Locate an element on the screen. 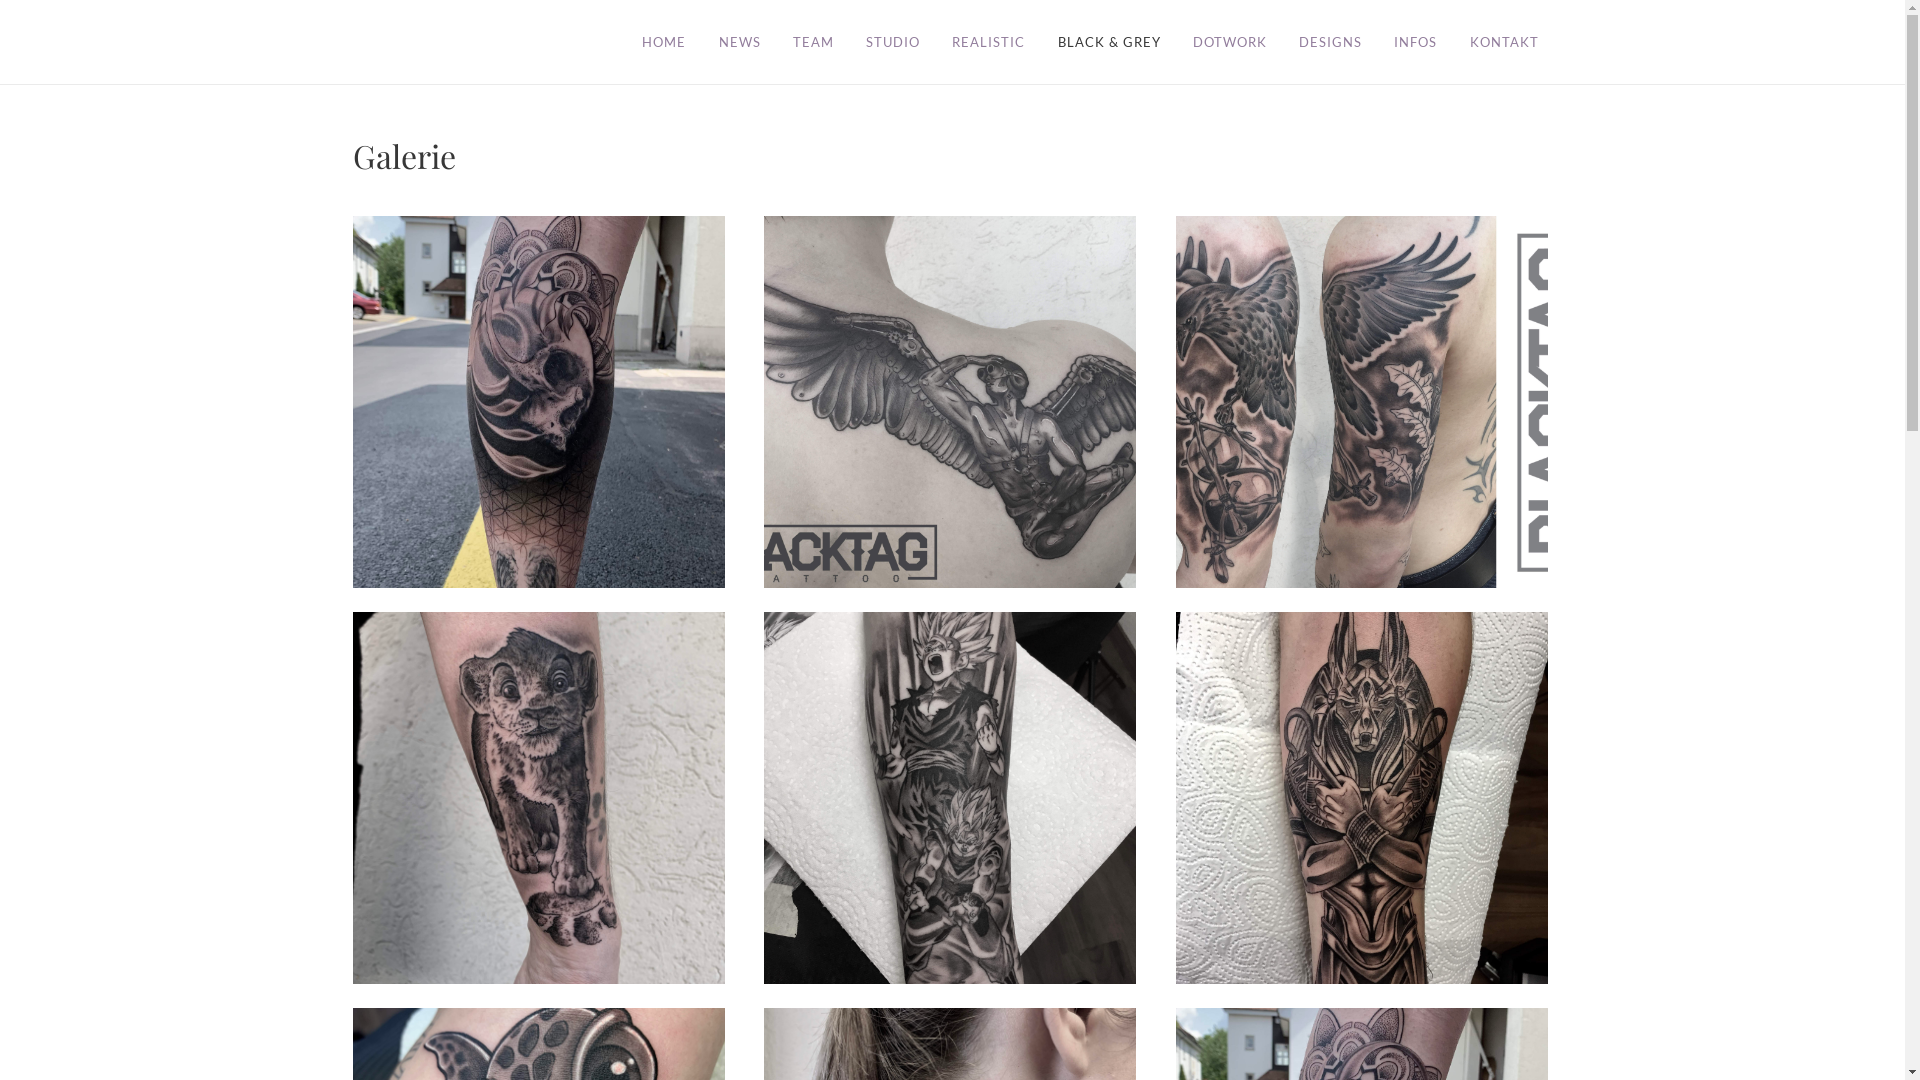 The image size is (1920, 1080). NEWS is located at coordinates (739, 42).